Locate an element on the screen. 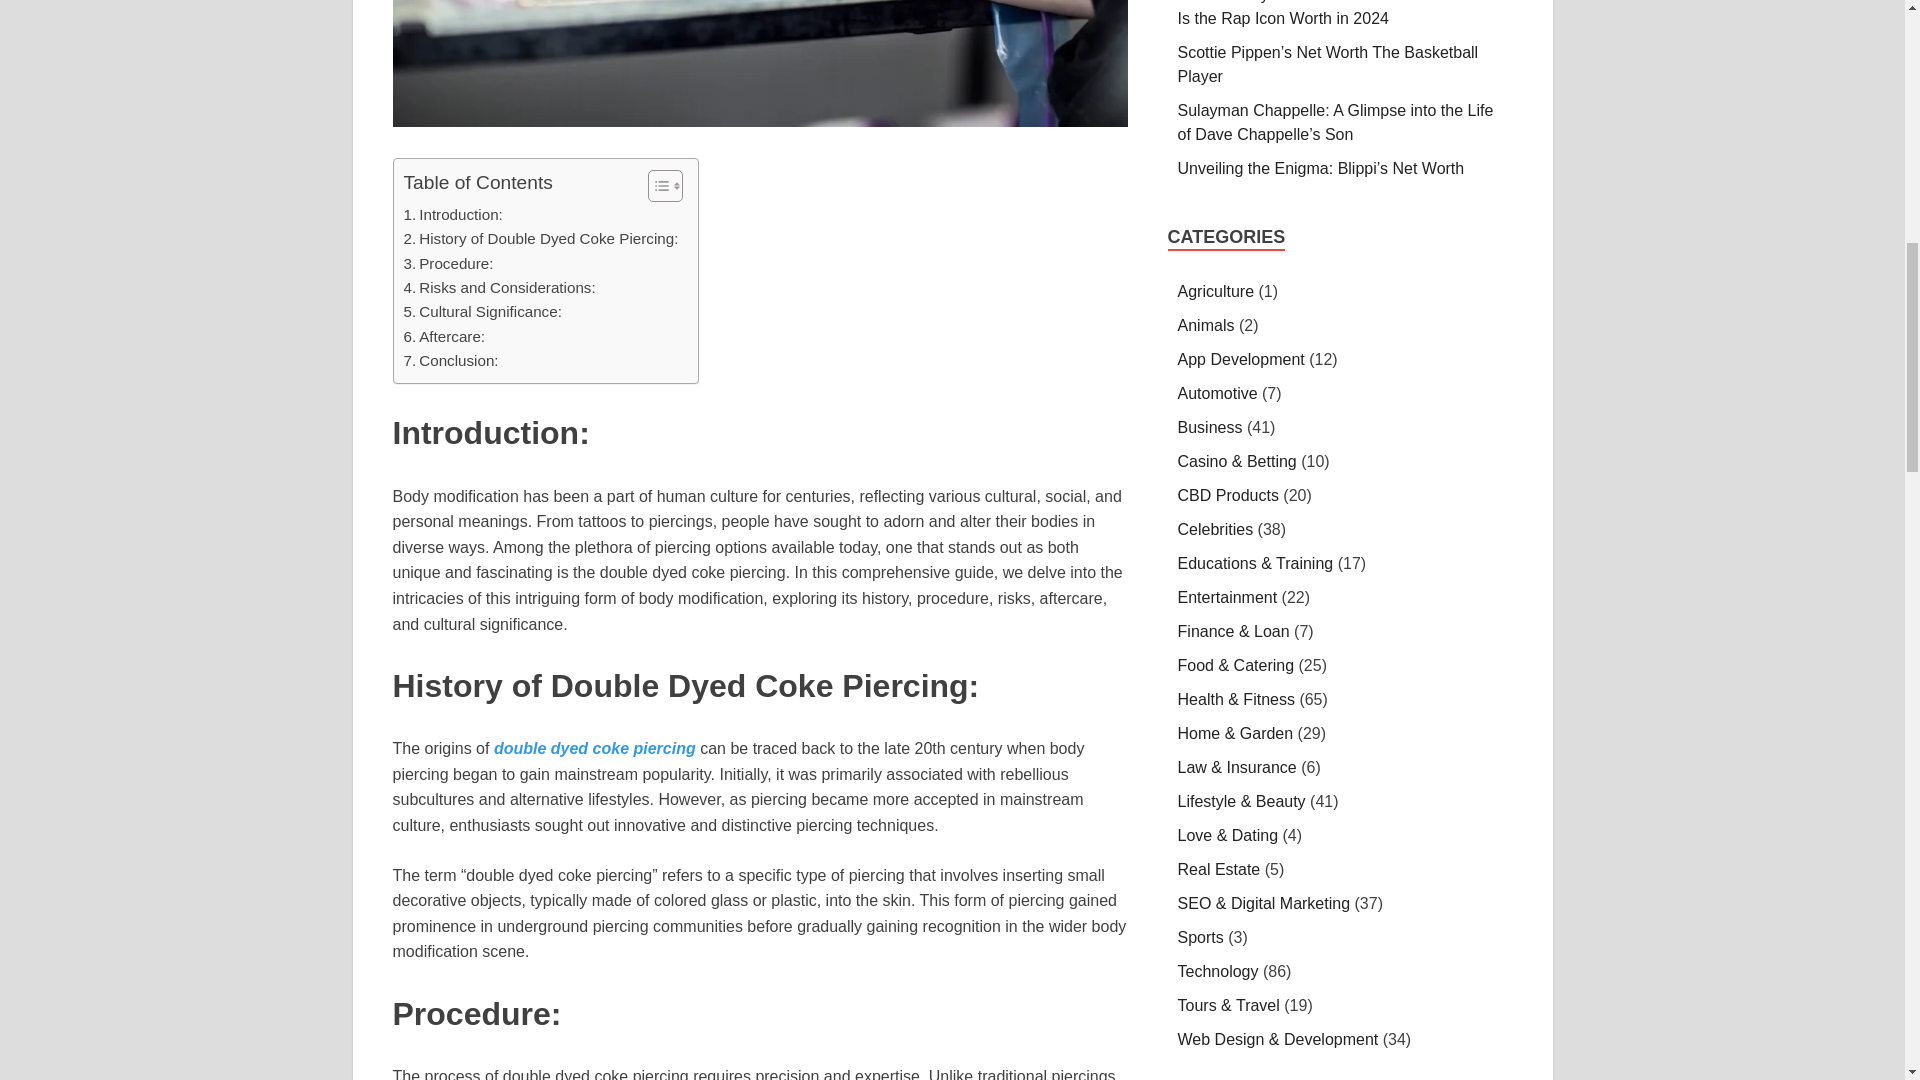 This screenshot has width=1920, height=1080. Conclusion: is located at coordinates (451, 360).